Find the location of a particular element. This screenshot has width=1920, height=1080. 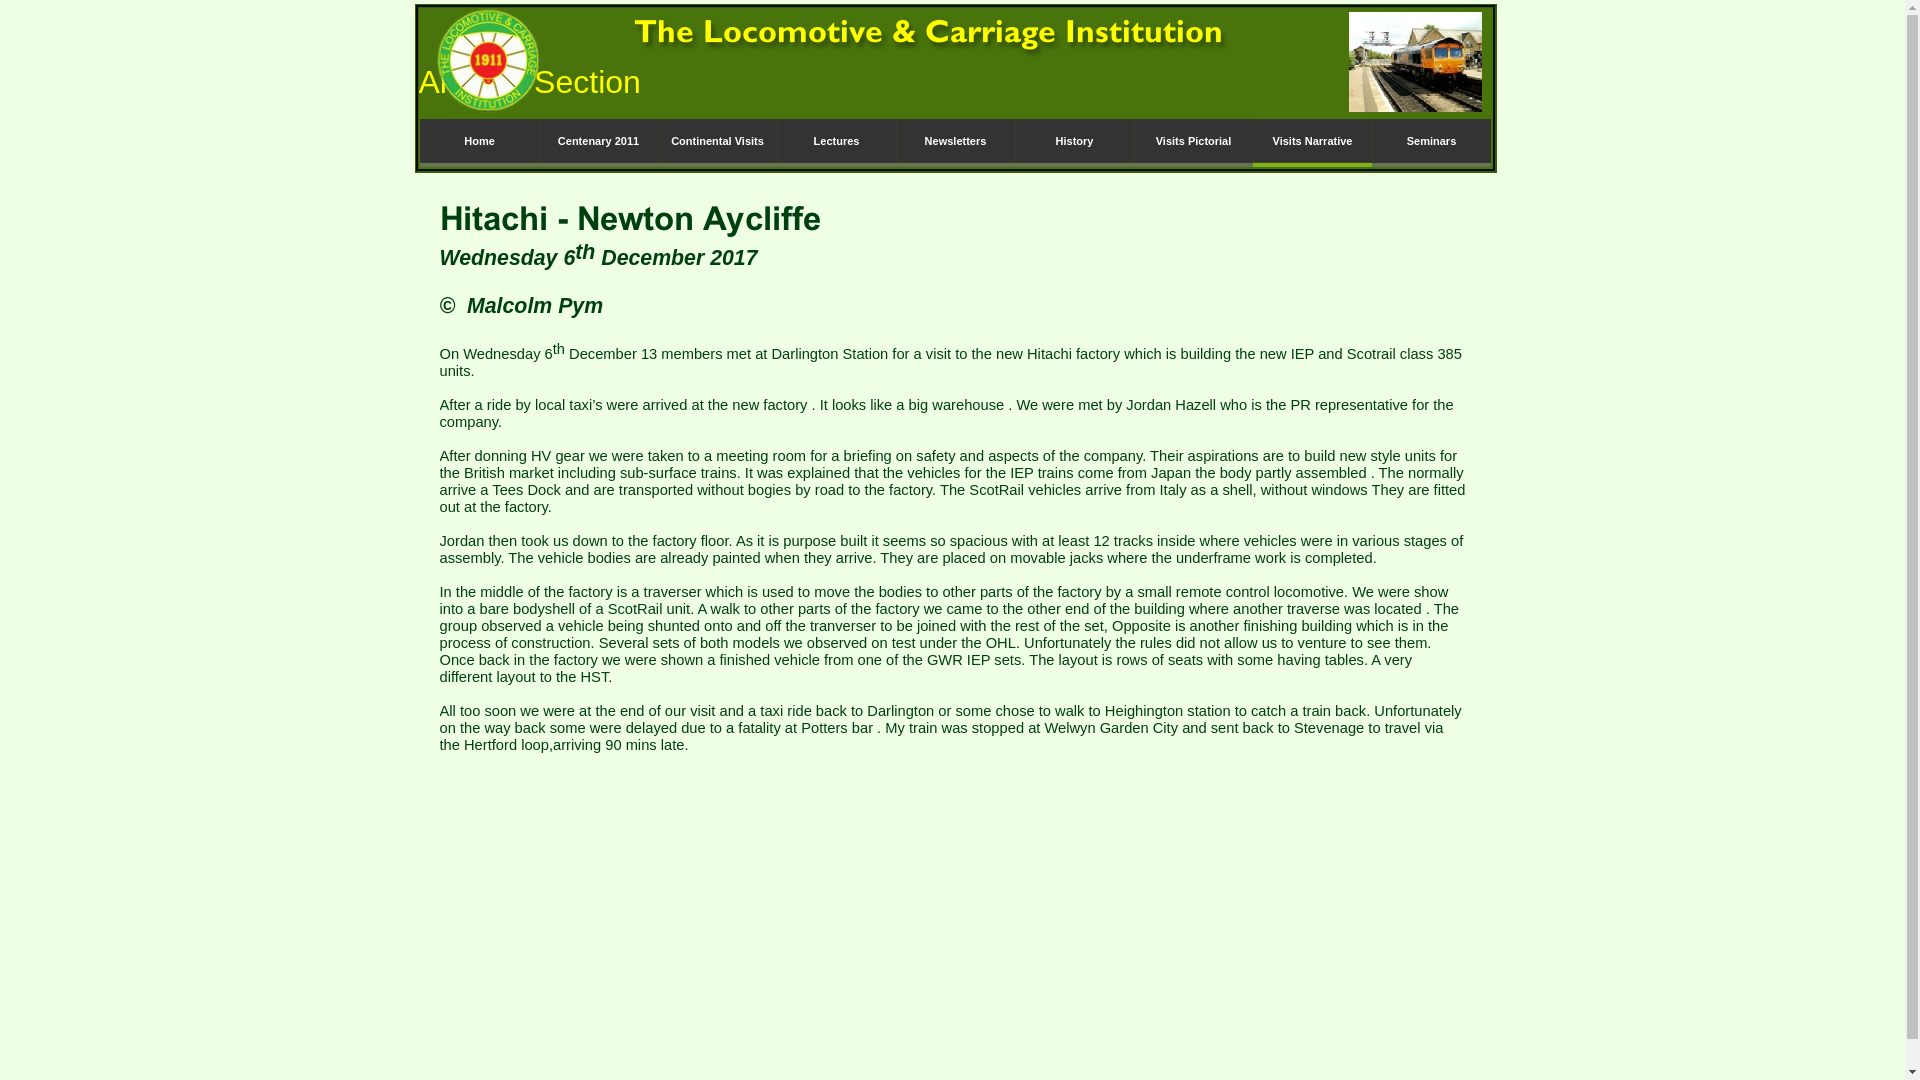

Seminars is located at coordinates (1432, 142).